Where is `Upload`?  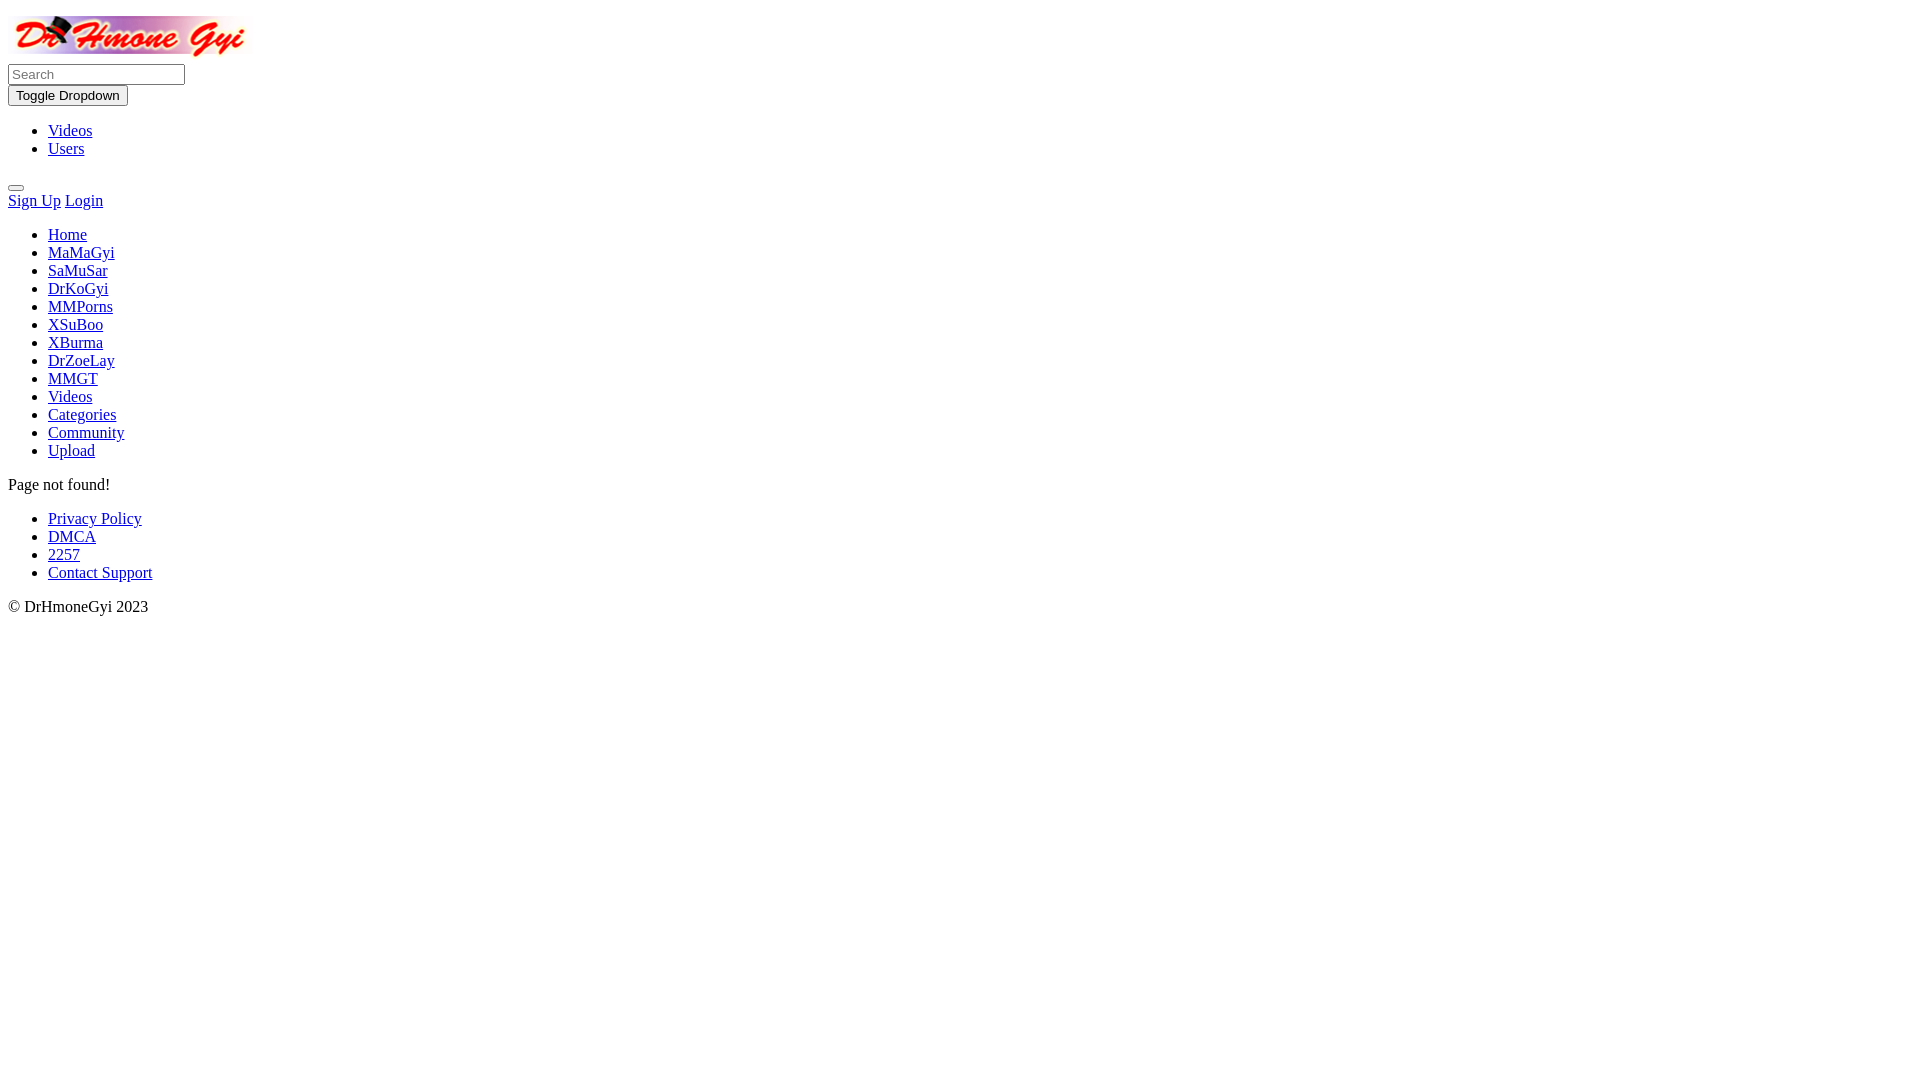
Upload is located at coordinates (72, 450).